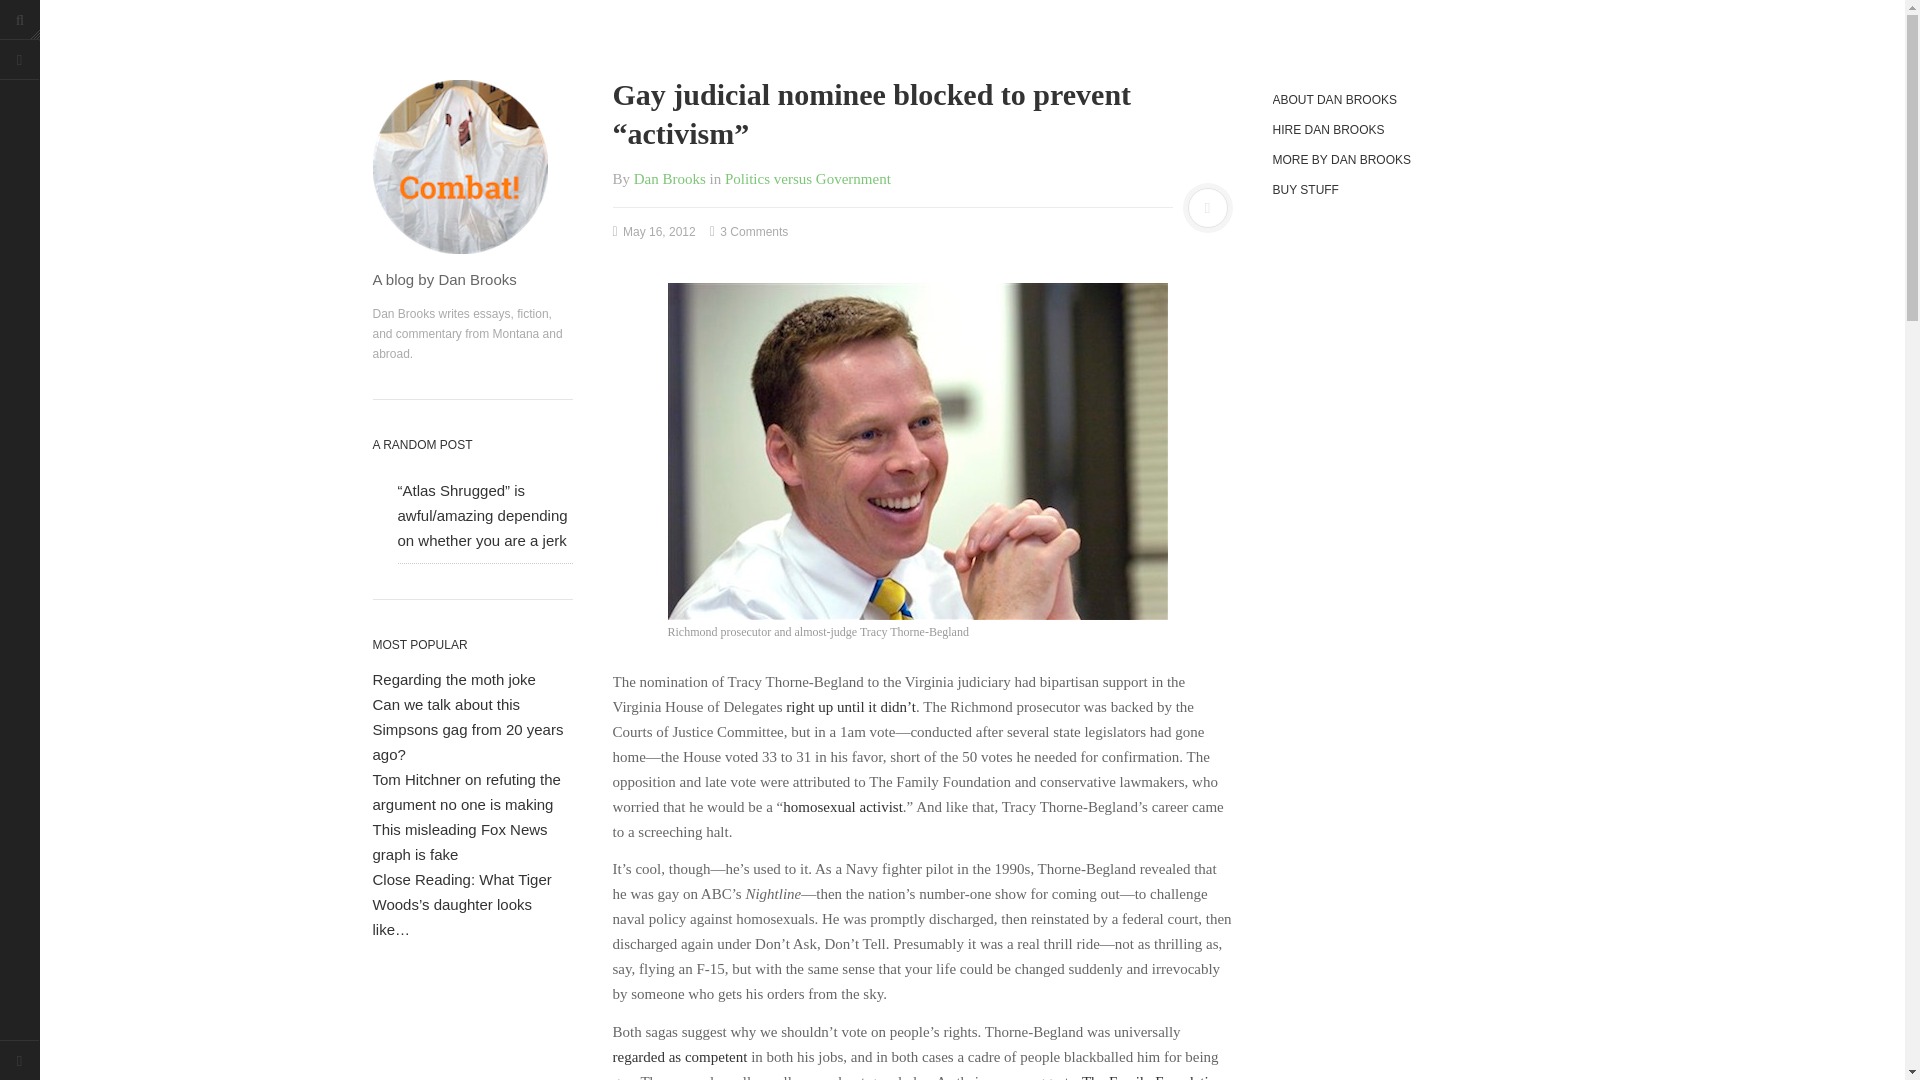 This screenshot has width=1920, height=1080. I want to click on Politics versus Government, so click(808, 177).